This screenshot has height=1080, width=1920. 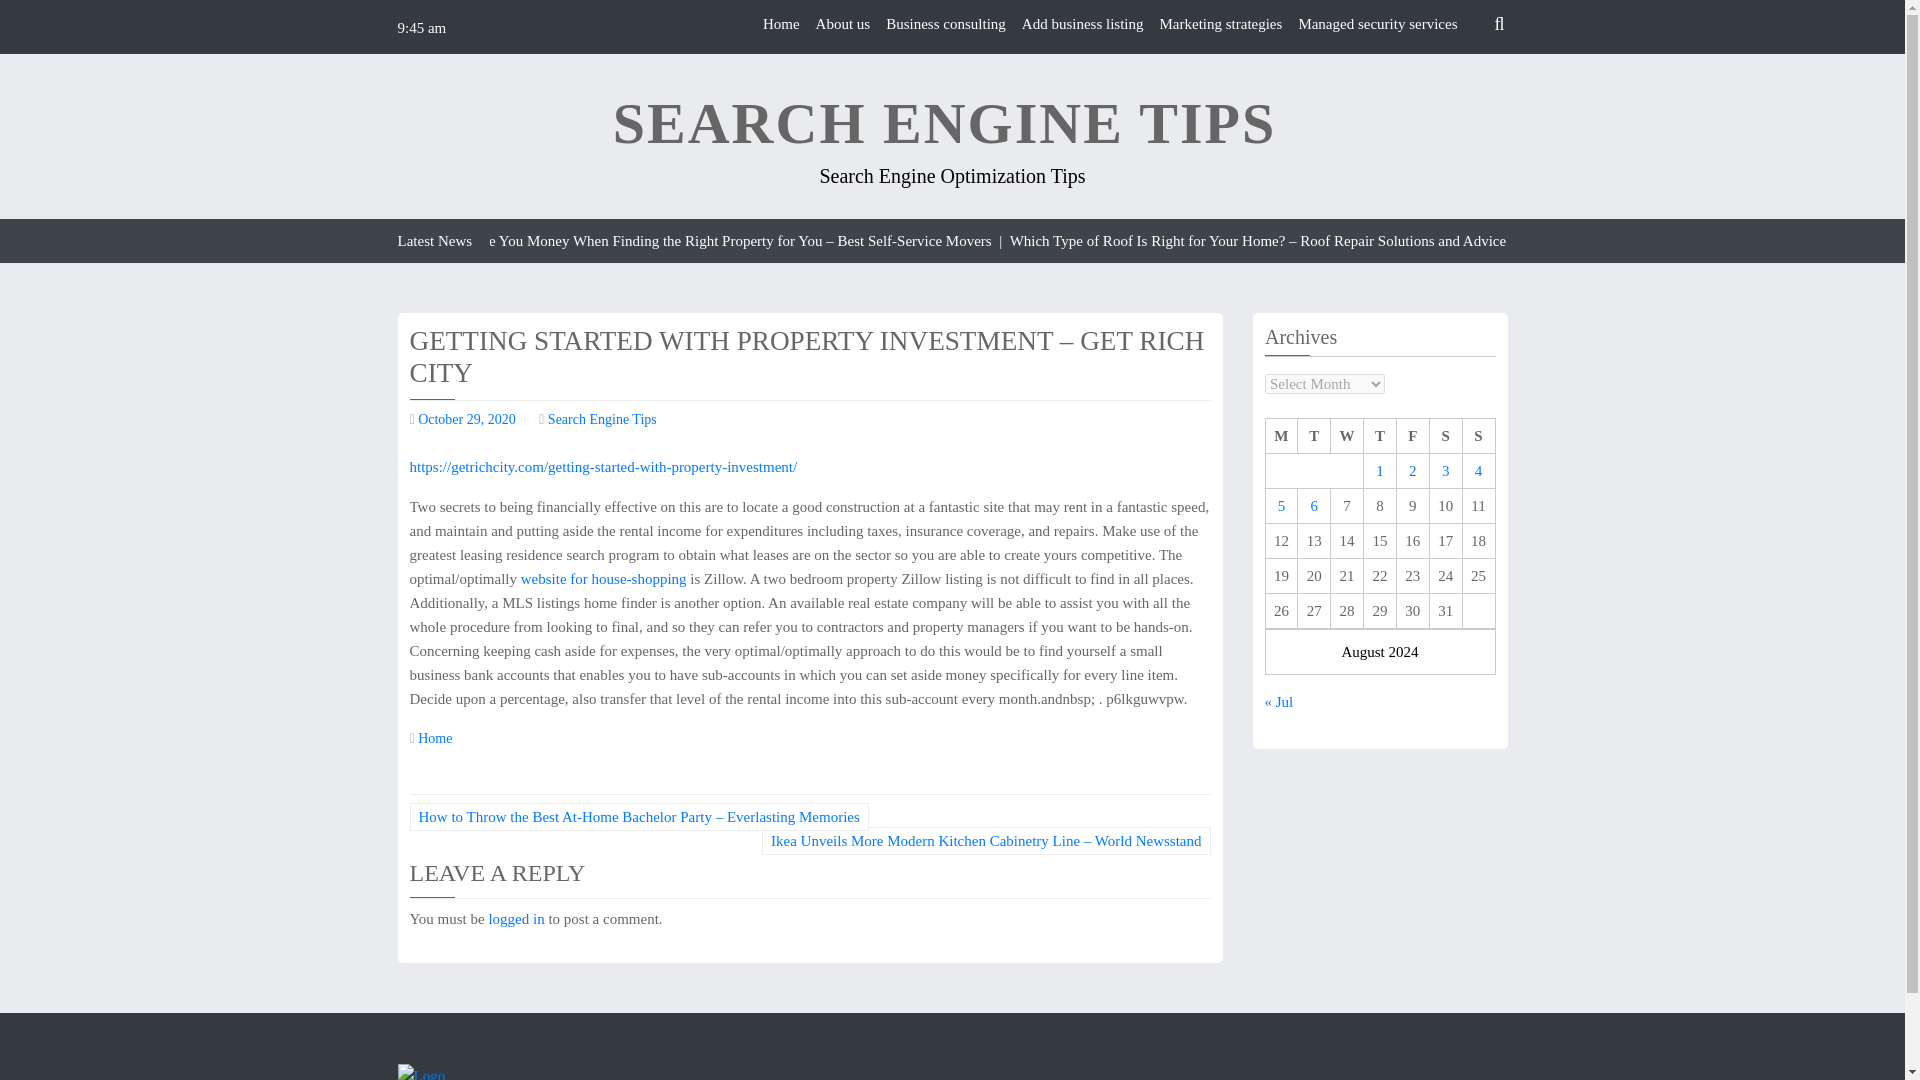 I want to click on Home, so click(x=434, y=738).